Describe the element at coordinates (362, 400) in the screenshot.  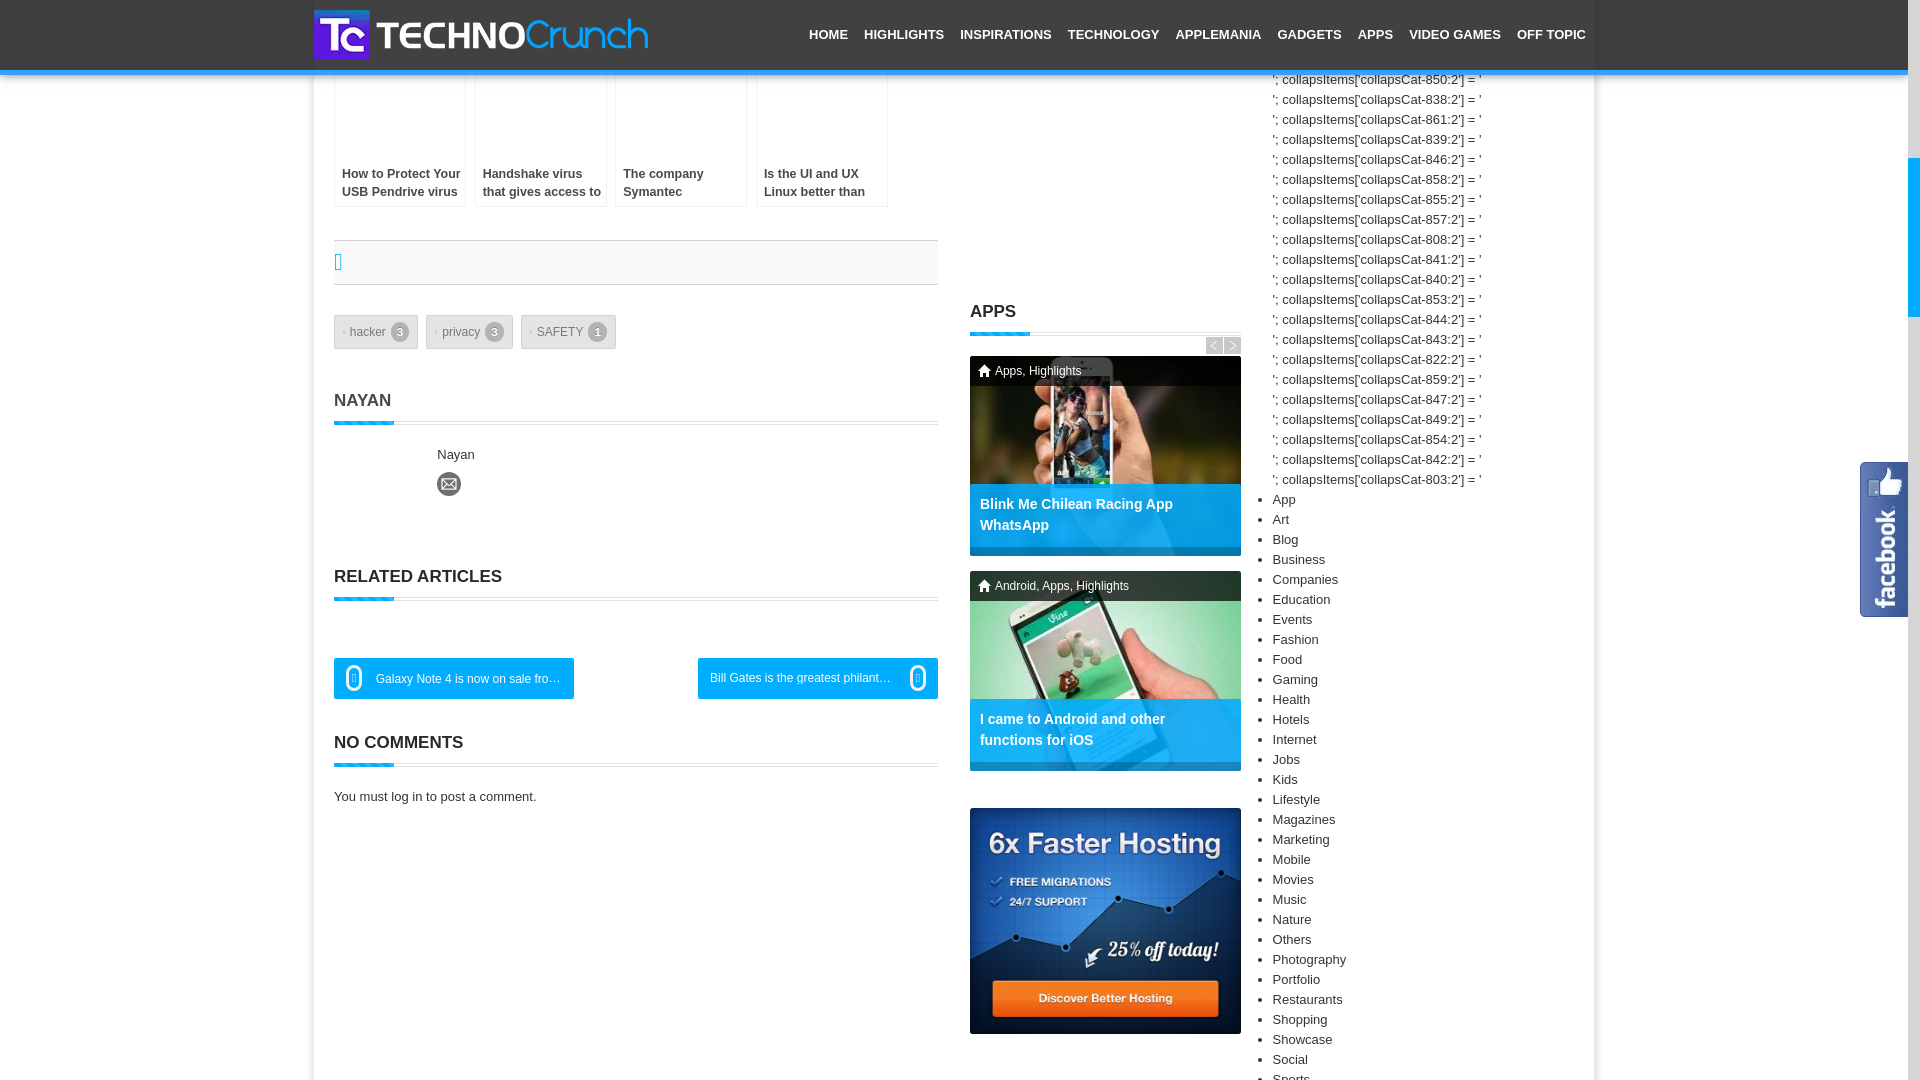
I see `NAYAN` at that location.